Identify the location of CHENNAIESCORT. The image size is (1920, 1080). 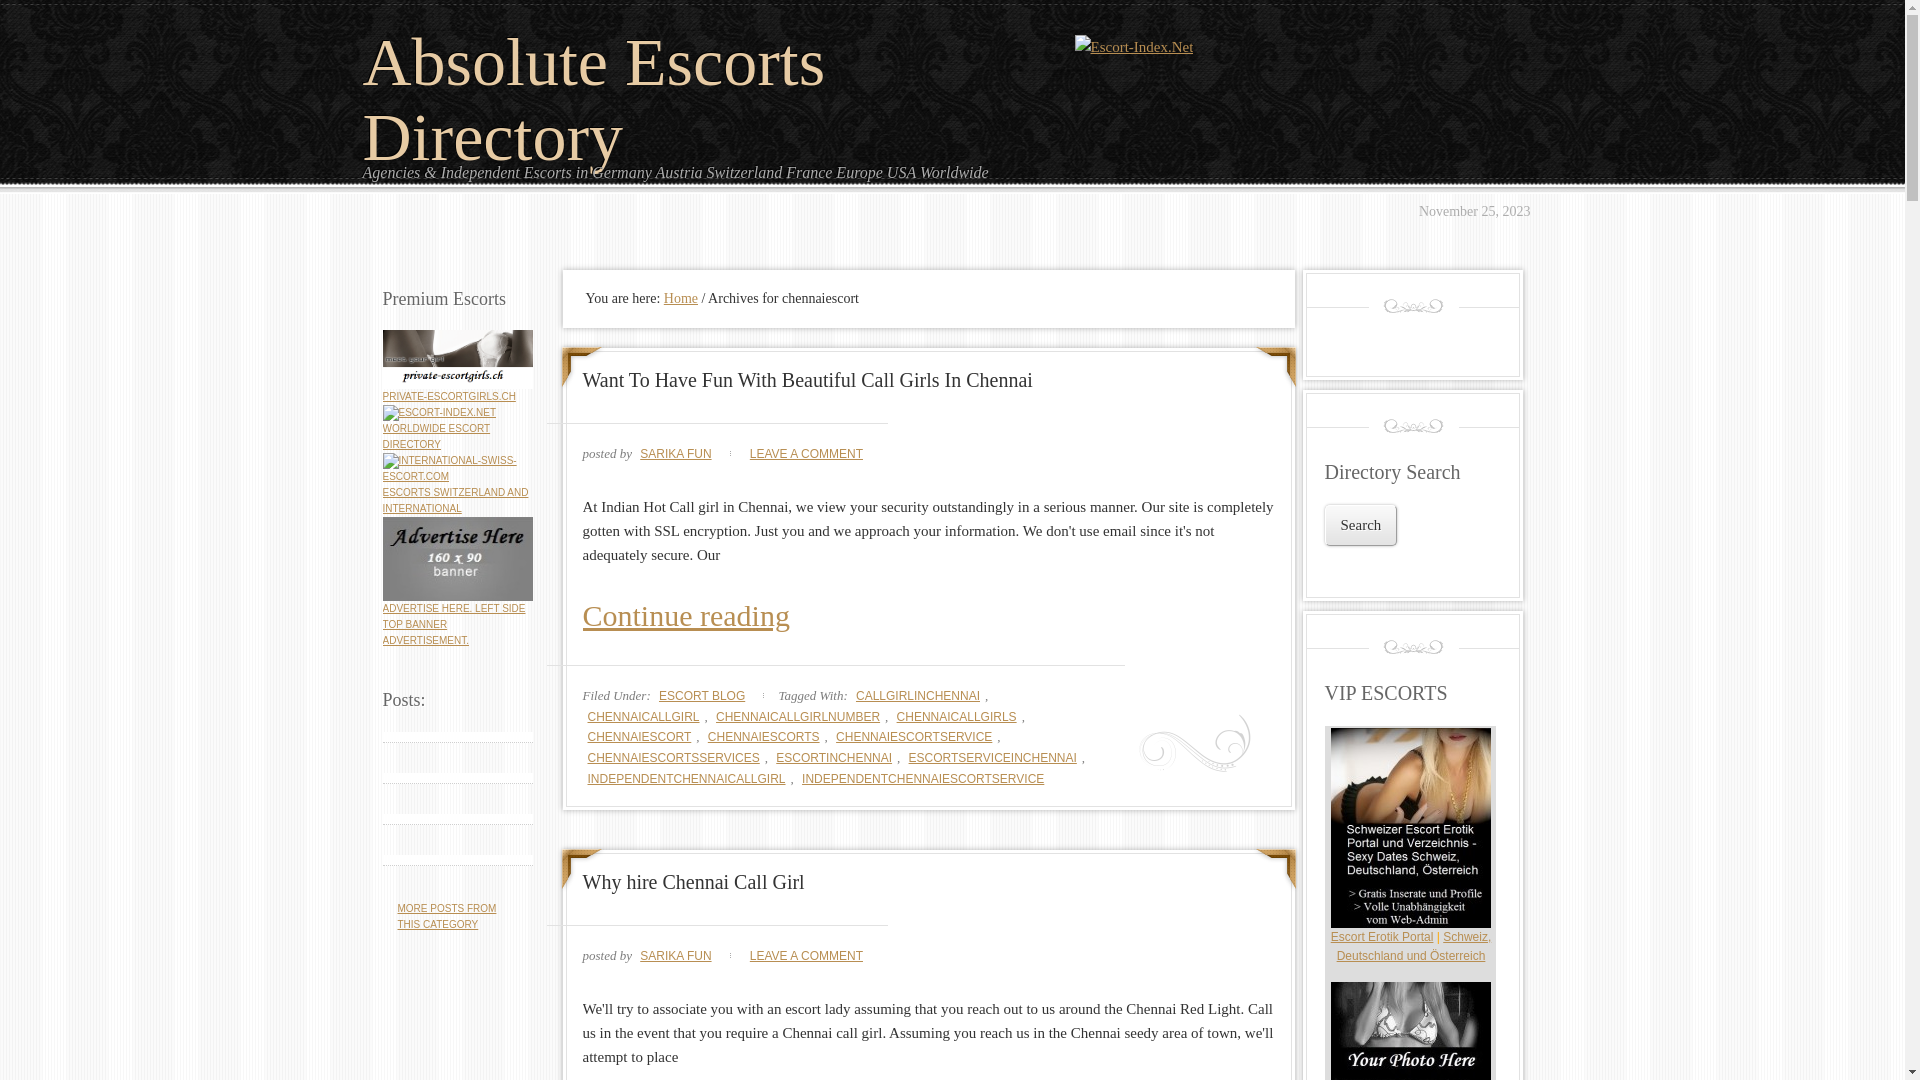
(639, 737).